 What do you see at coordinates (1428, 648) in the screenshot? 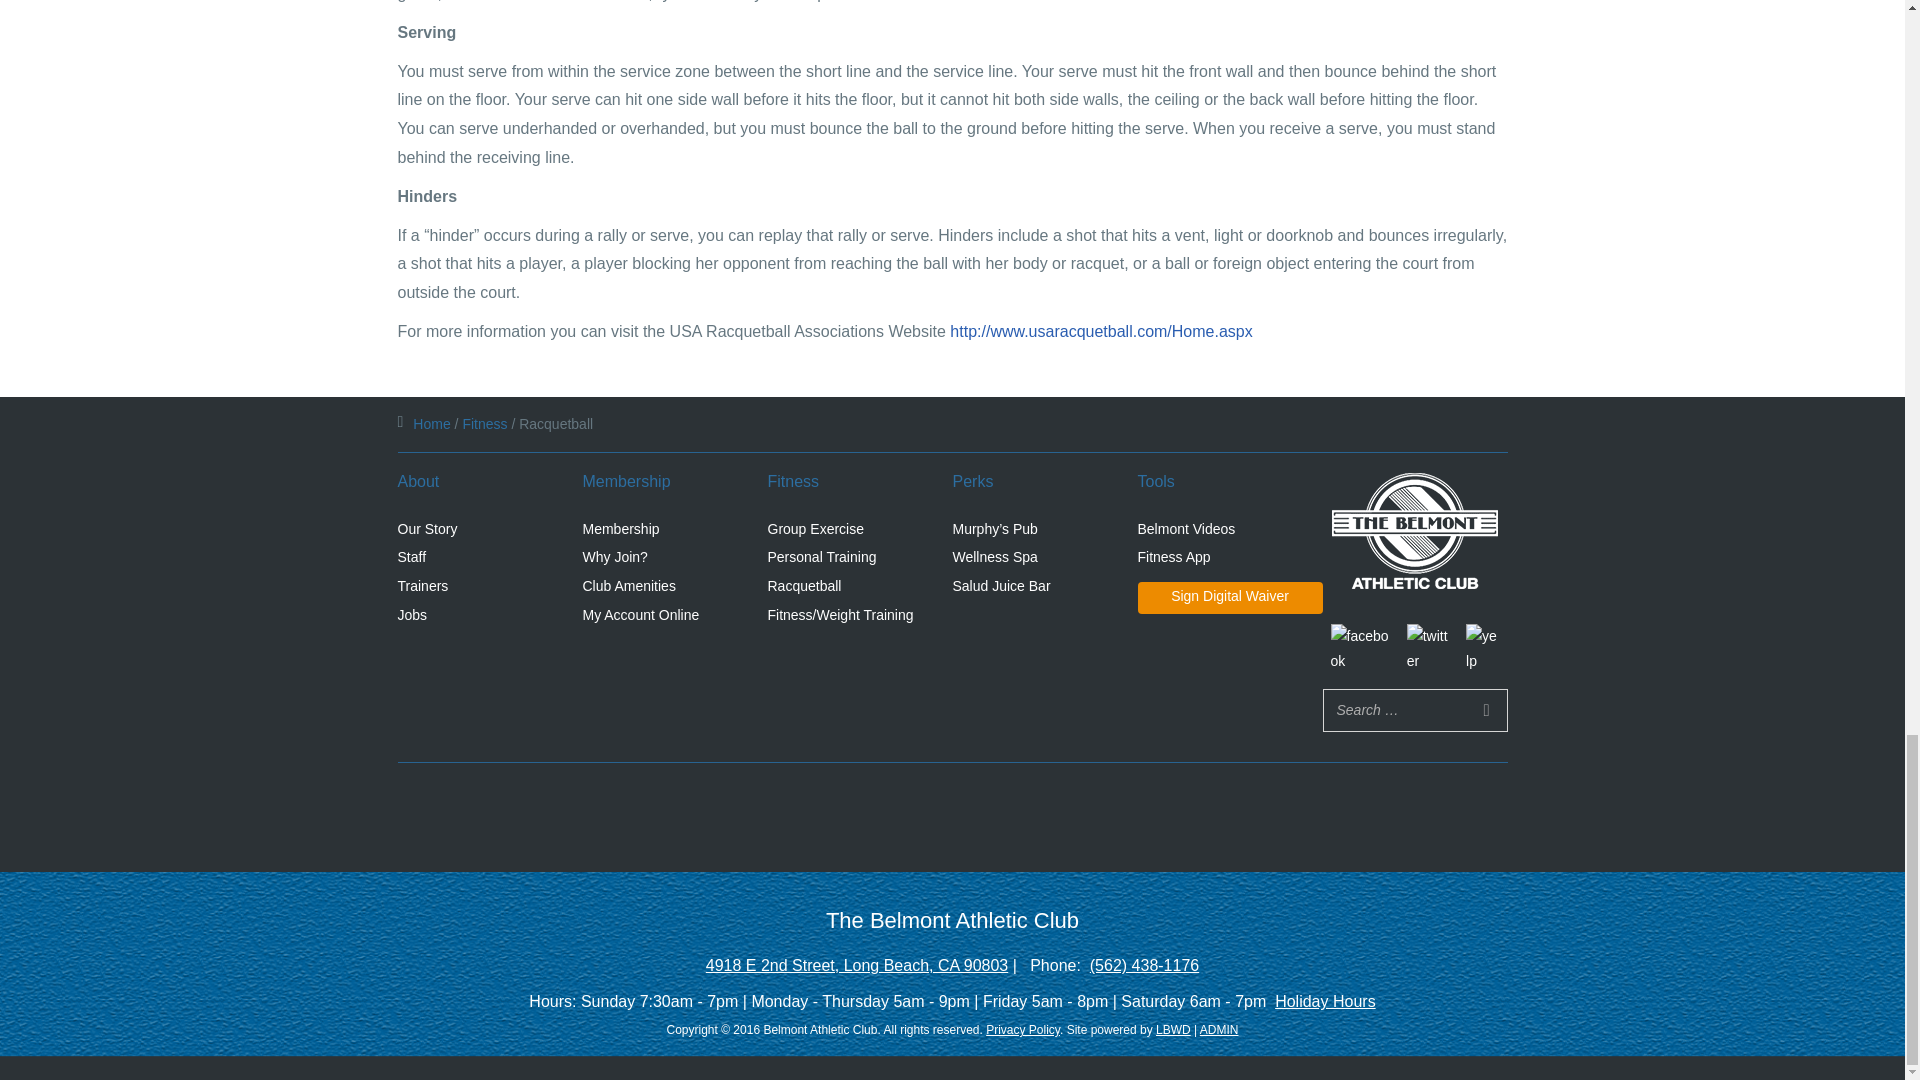
I see `Twitter` at bounding box center [1428, 648].